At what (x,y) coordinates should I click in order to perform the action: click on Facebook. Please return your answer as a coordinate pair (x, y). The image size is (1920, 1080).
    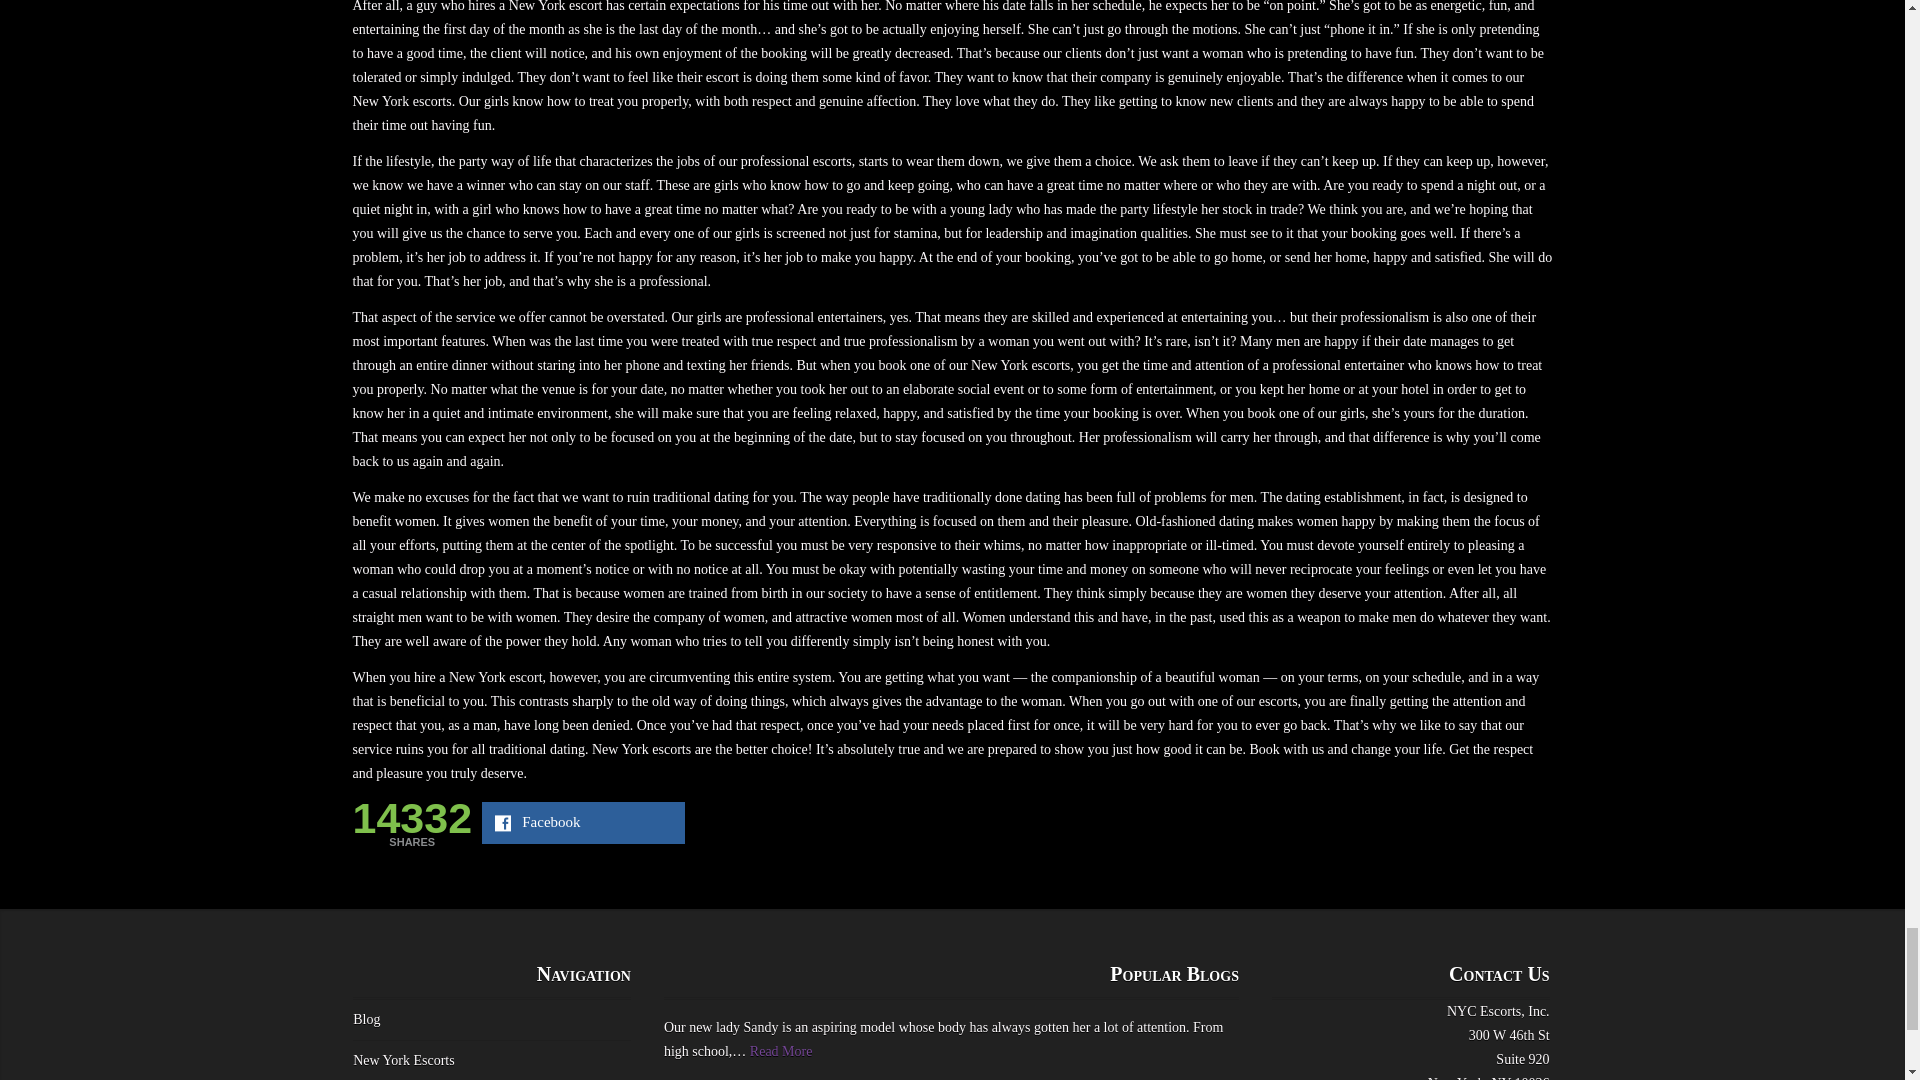
    Looking at the image, I should click on (583, 822).